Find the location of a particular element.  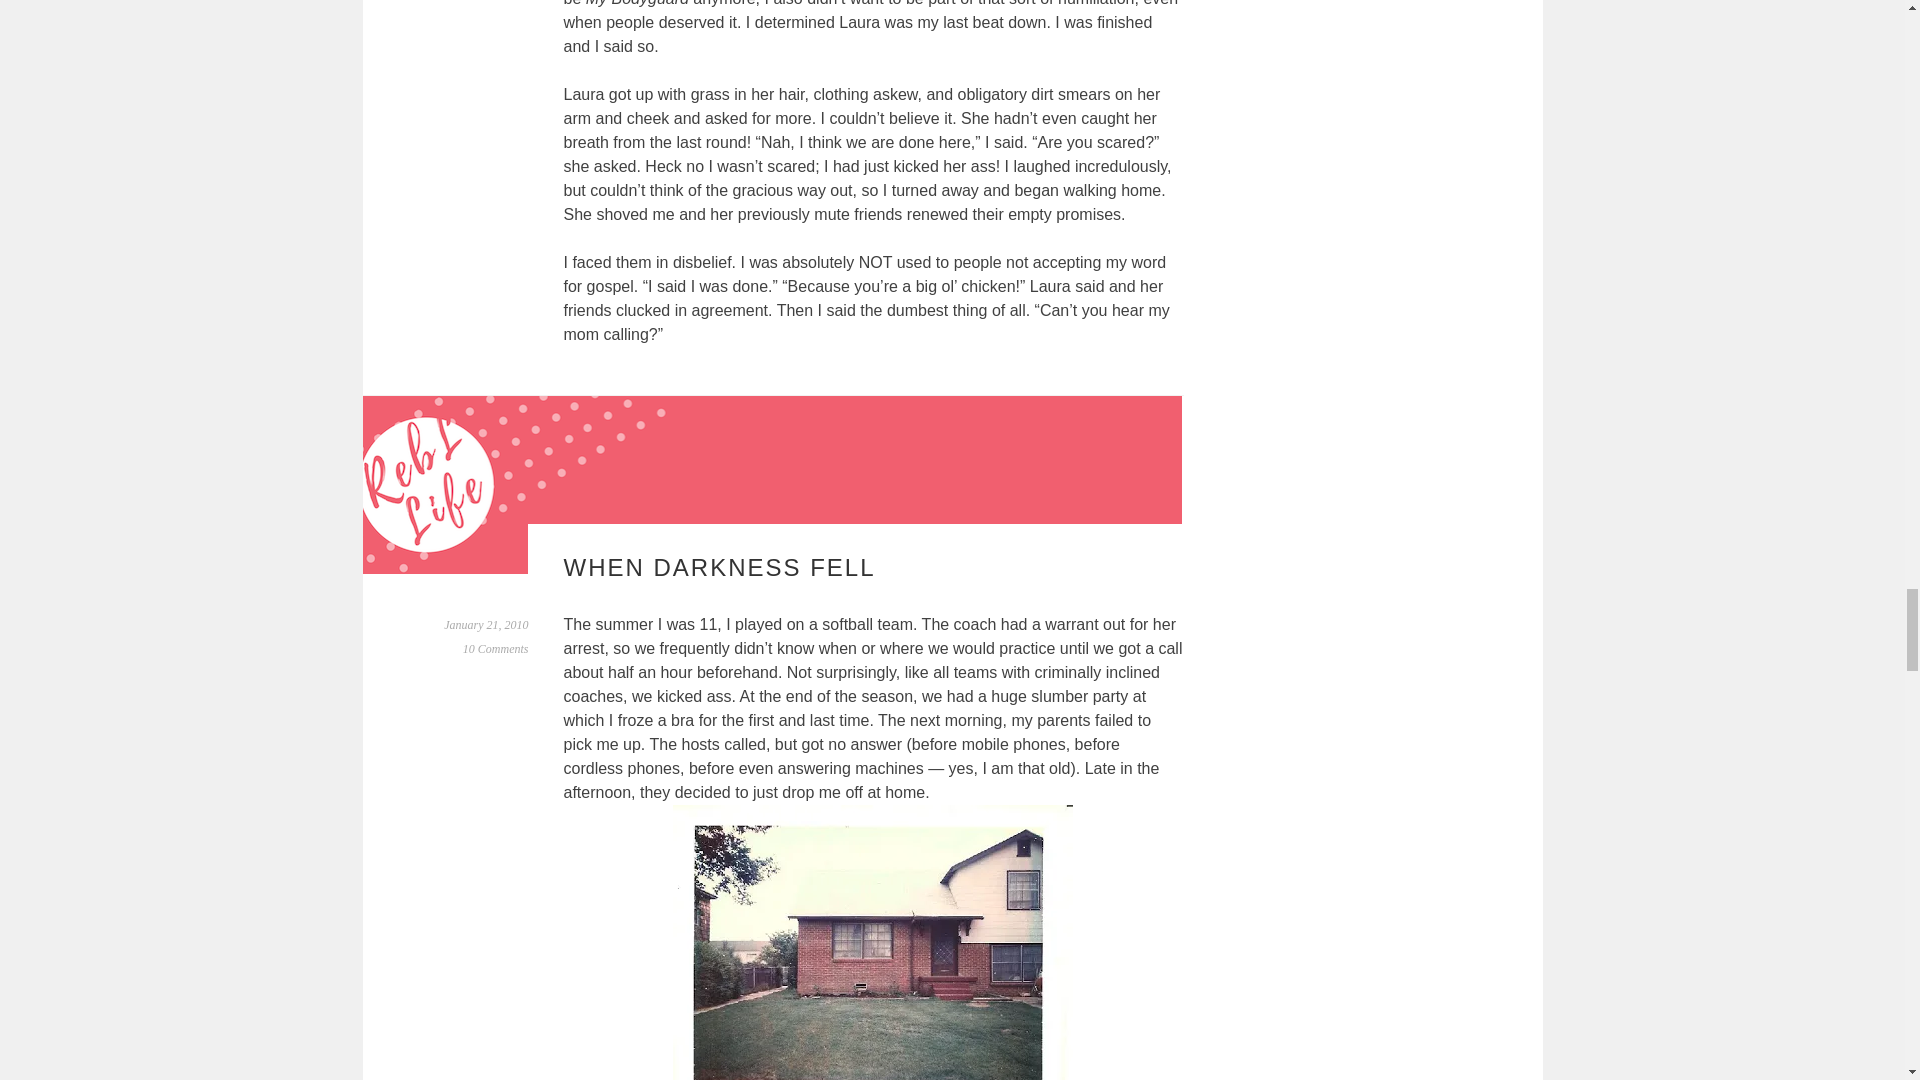

Permalink to When Darkness Fell is located at coordinates (486, 624).